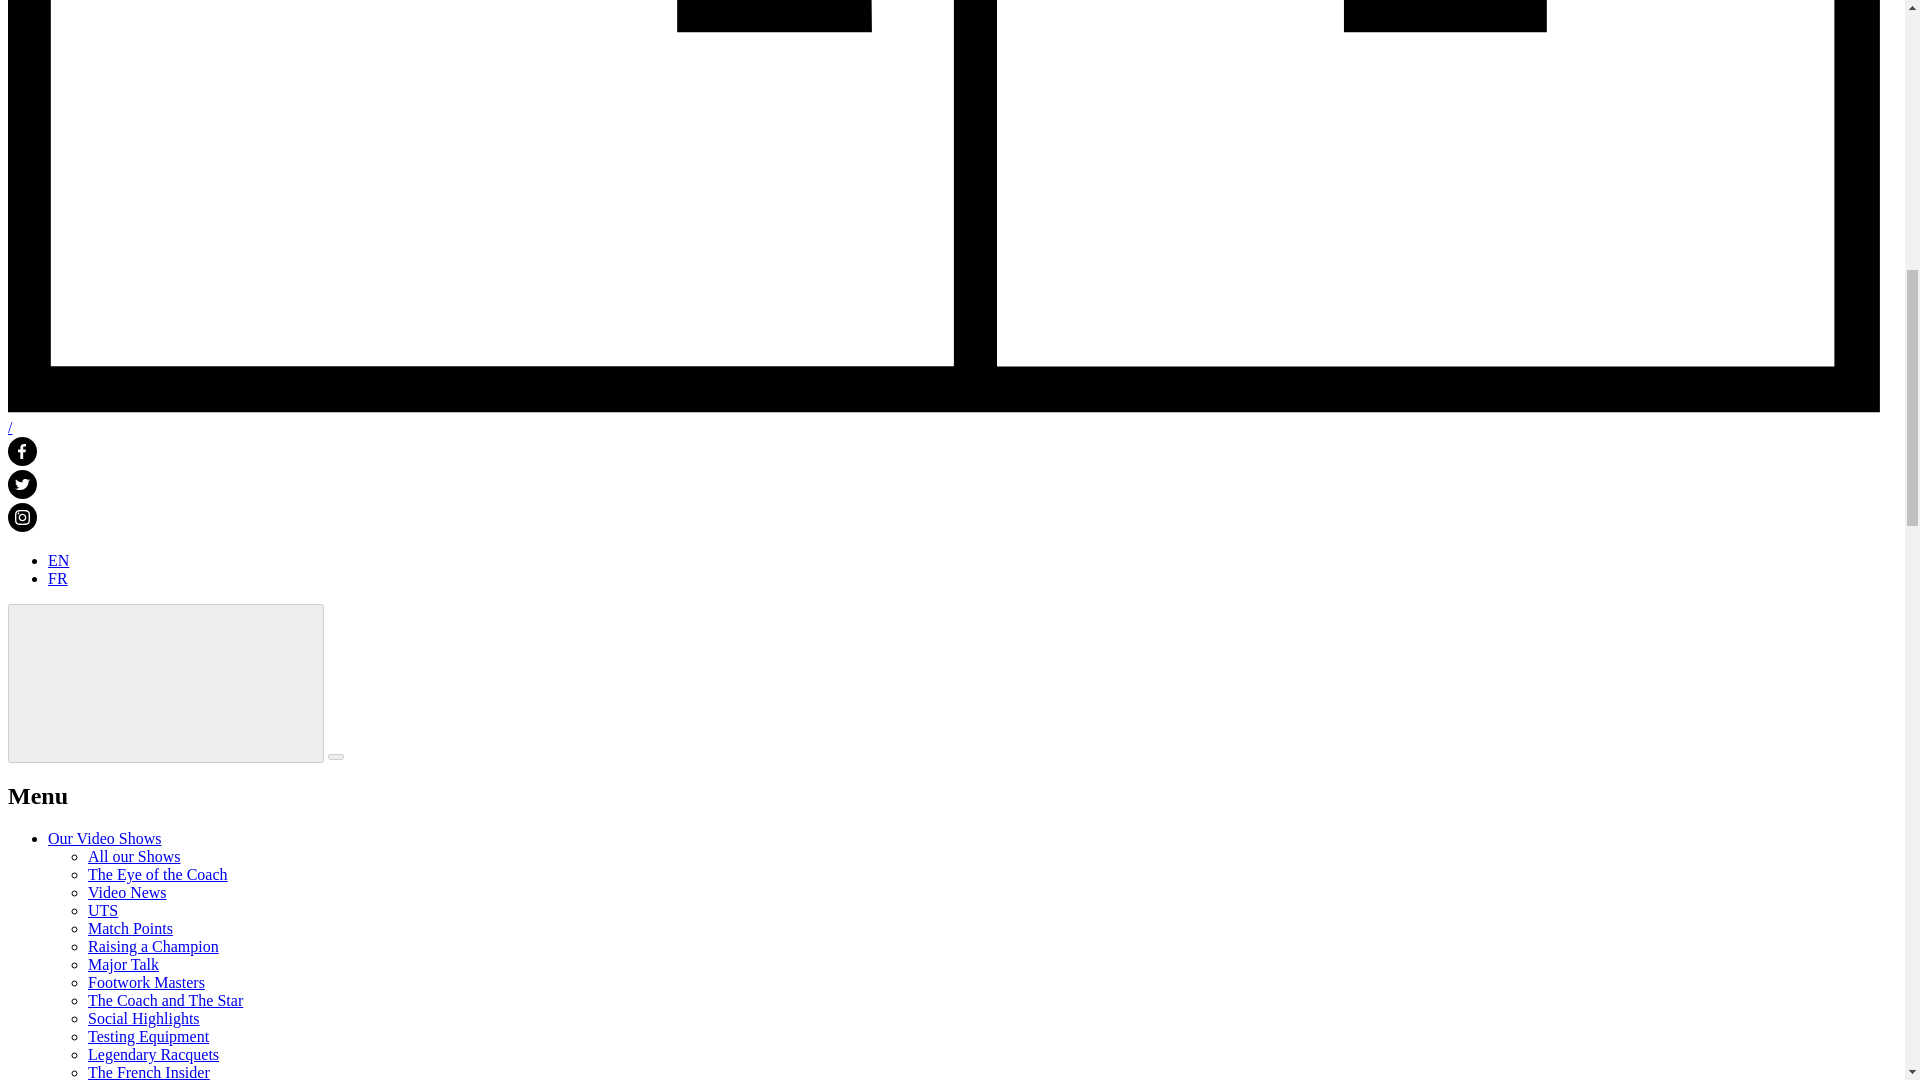  What do you see at coordinates (166, 1000) in the screenshot?
I see `The Coach and The Star` at bounding box center [166, 1000].